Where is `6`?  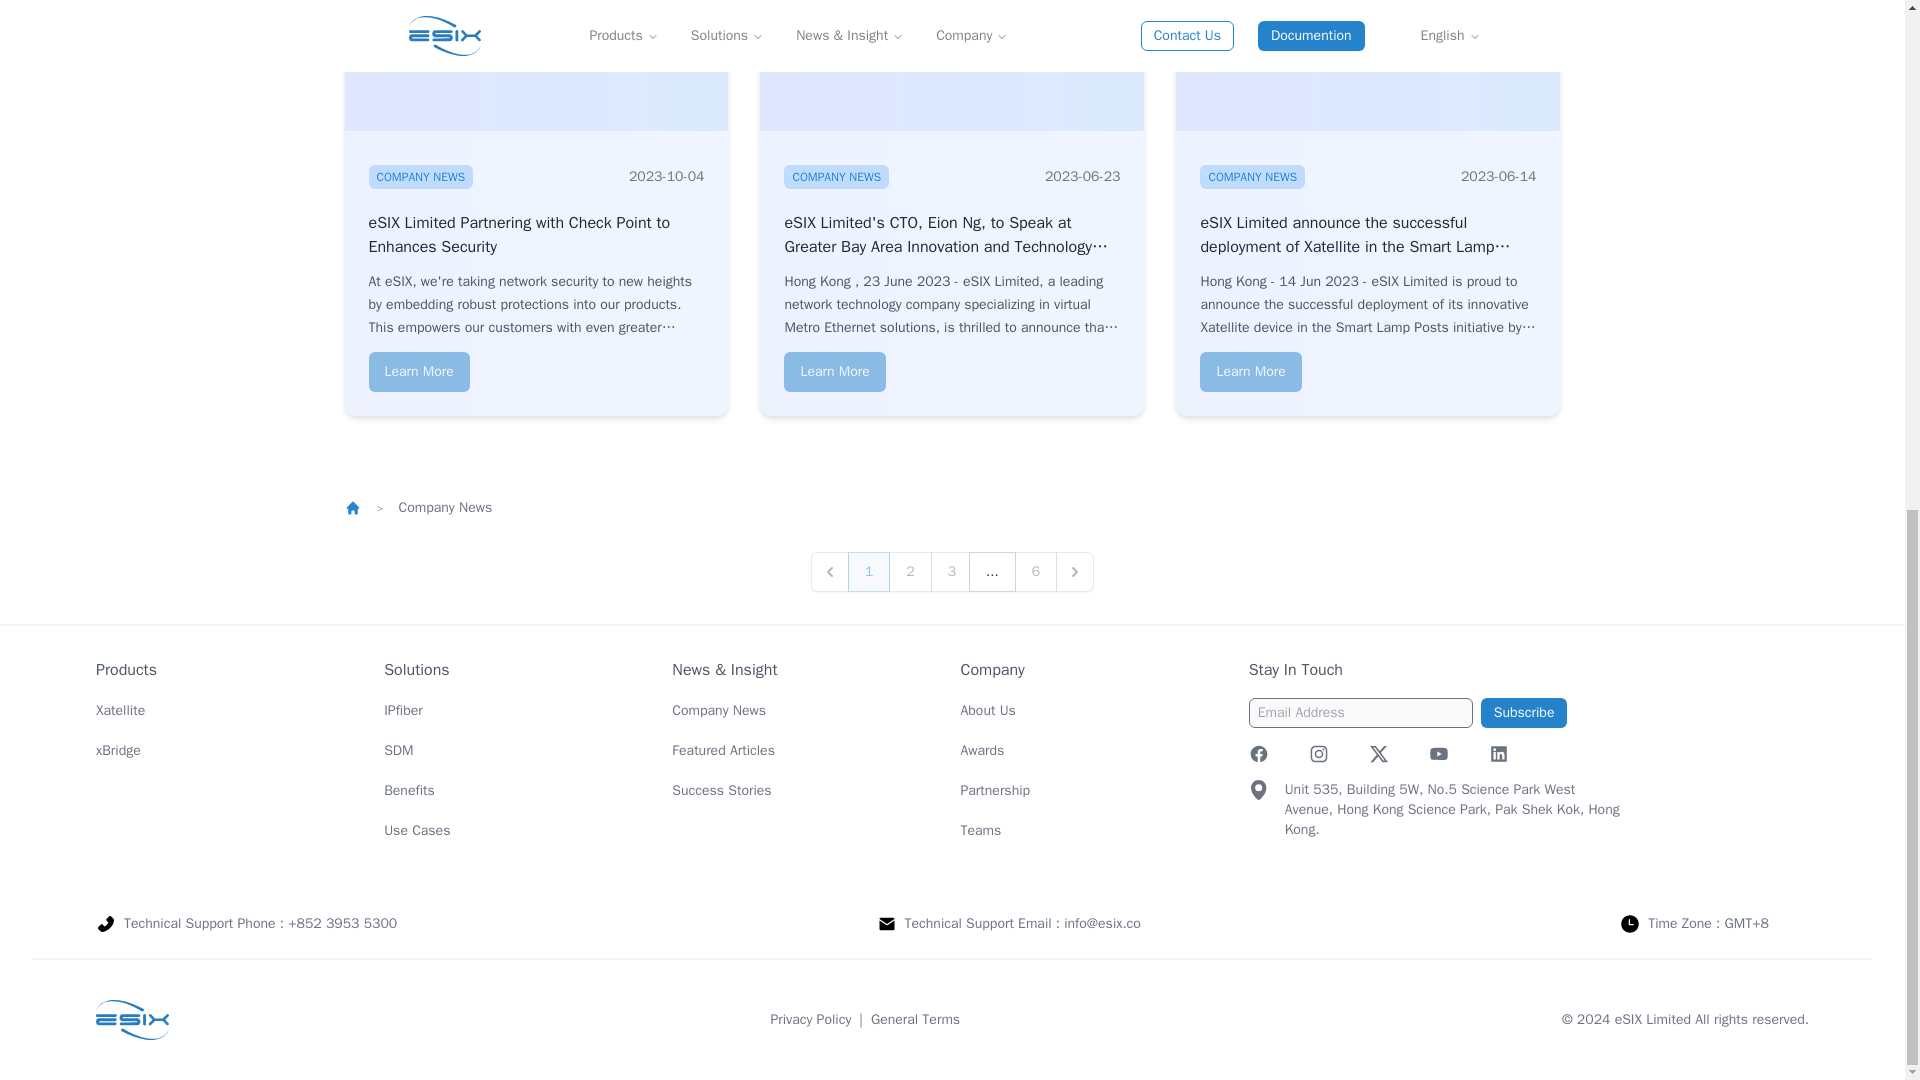 6 is located at coordinates (1036, 570).